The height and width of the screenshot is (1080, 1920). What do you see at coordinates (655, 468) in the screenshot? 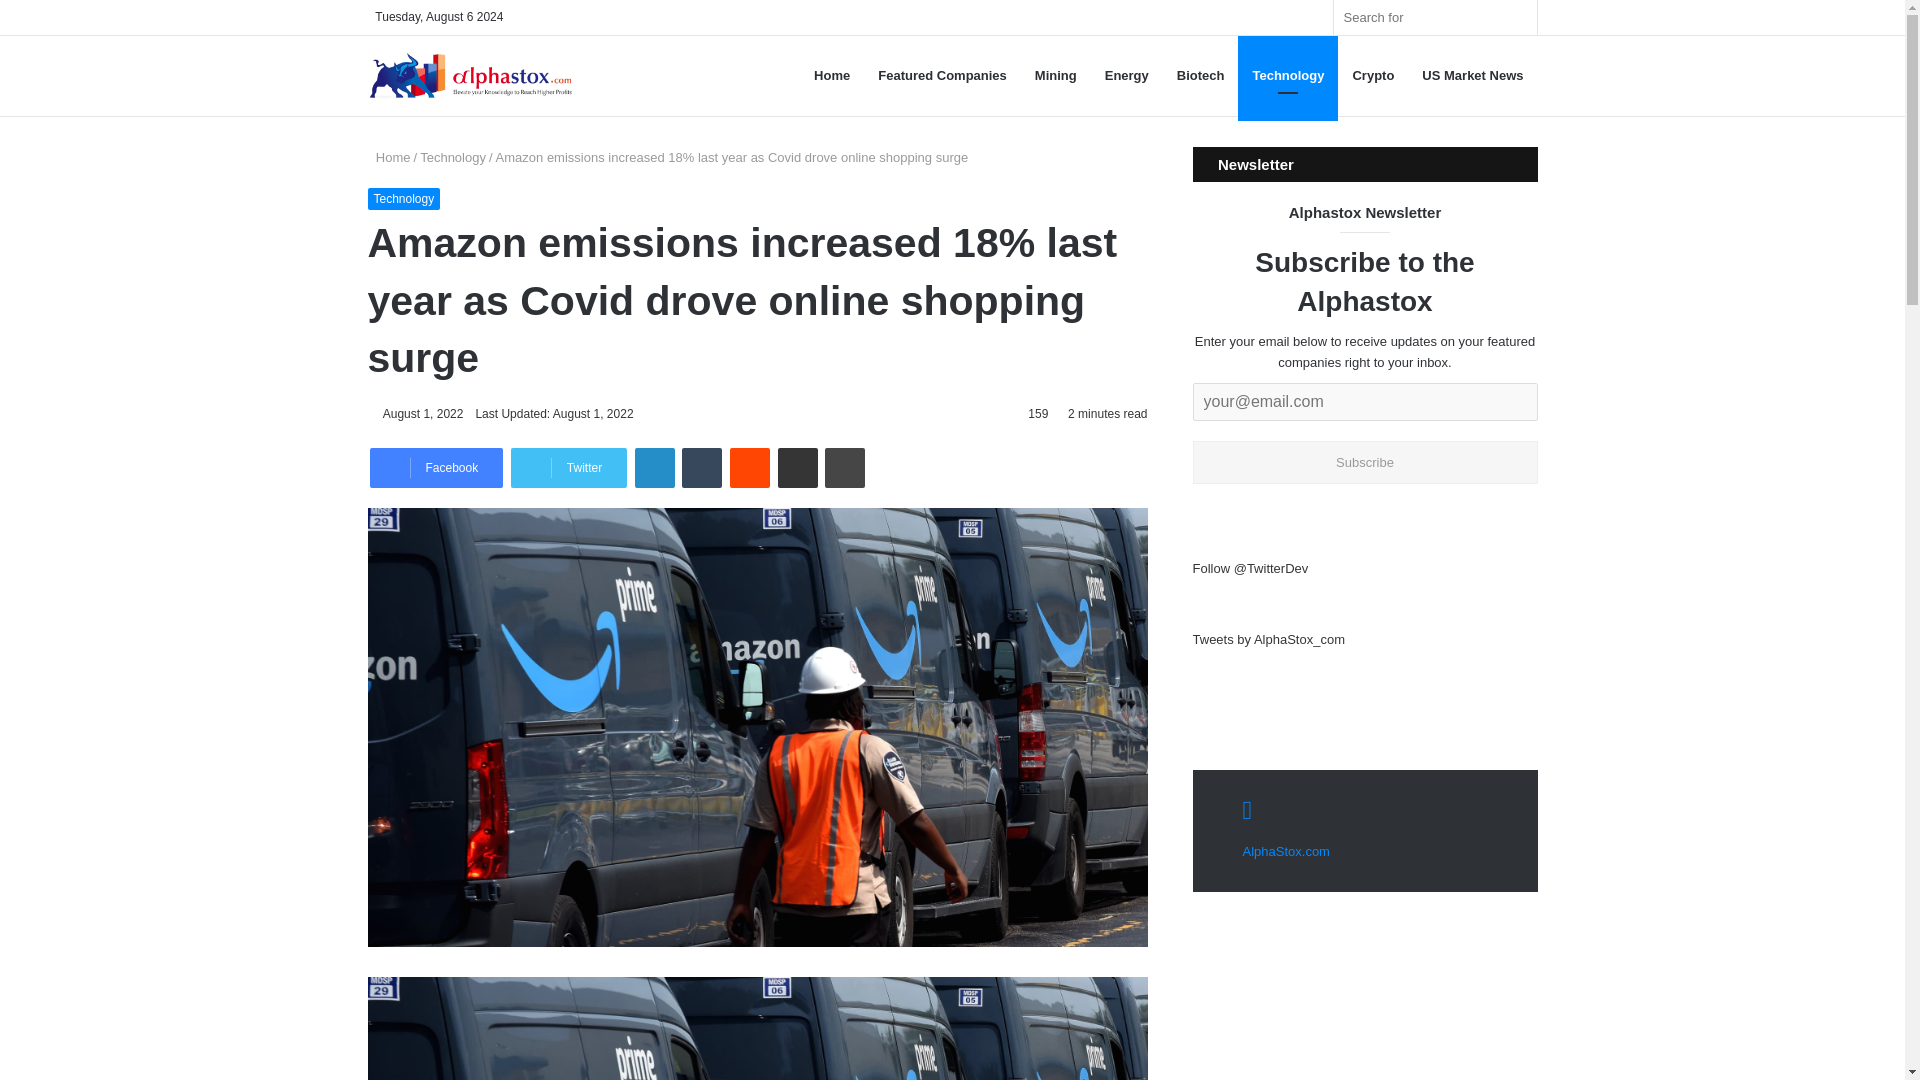
I see `LinkedIn` at bounding box center [655, 468].